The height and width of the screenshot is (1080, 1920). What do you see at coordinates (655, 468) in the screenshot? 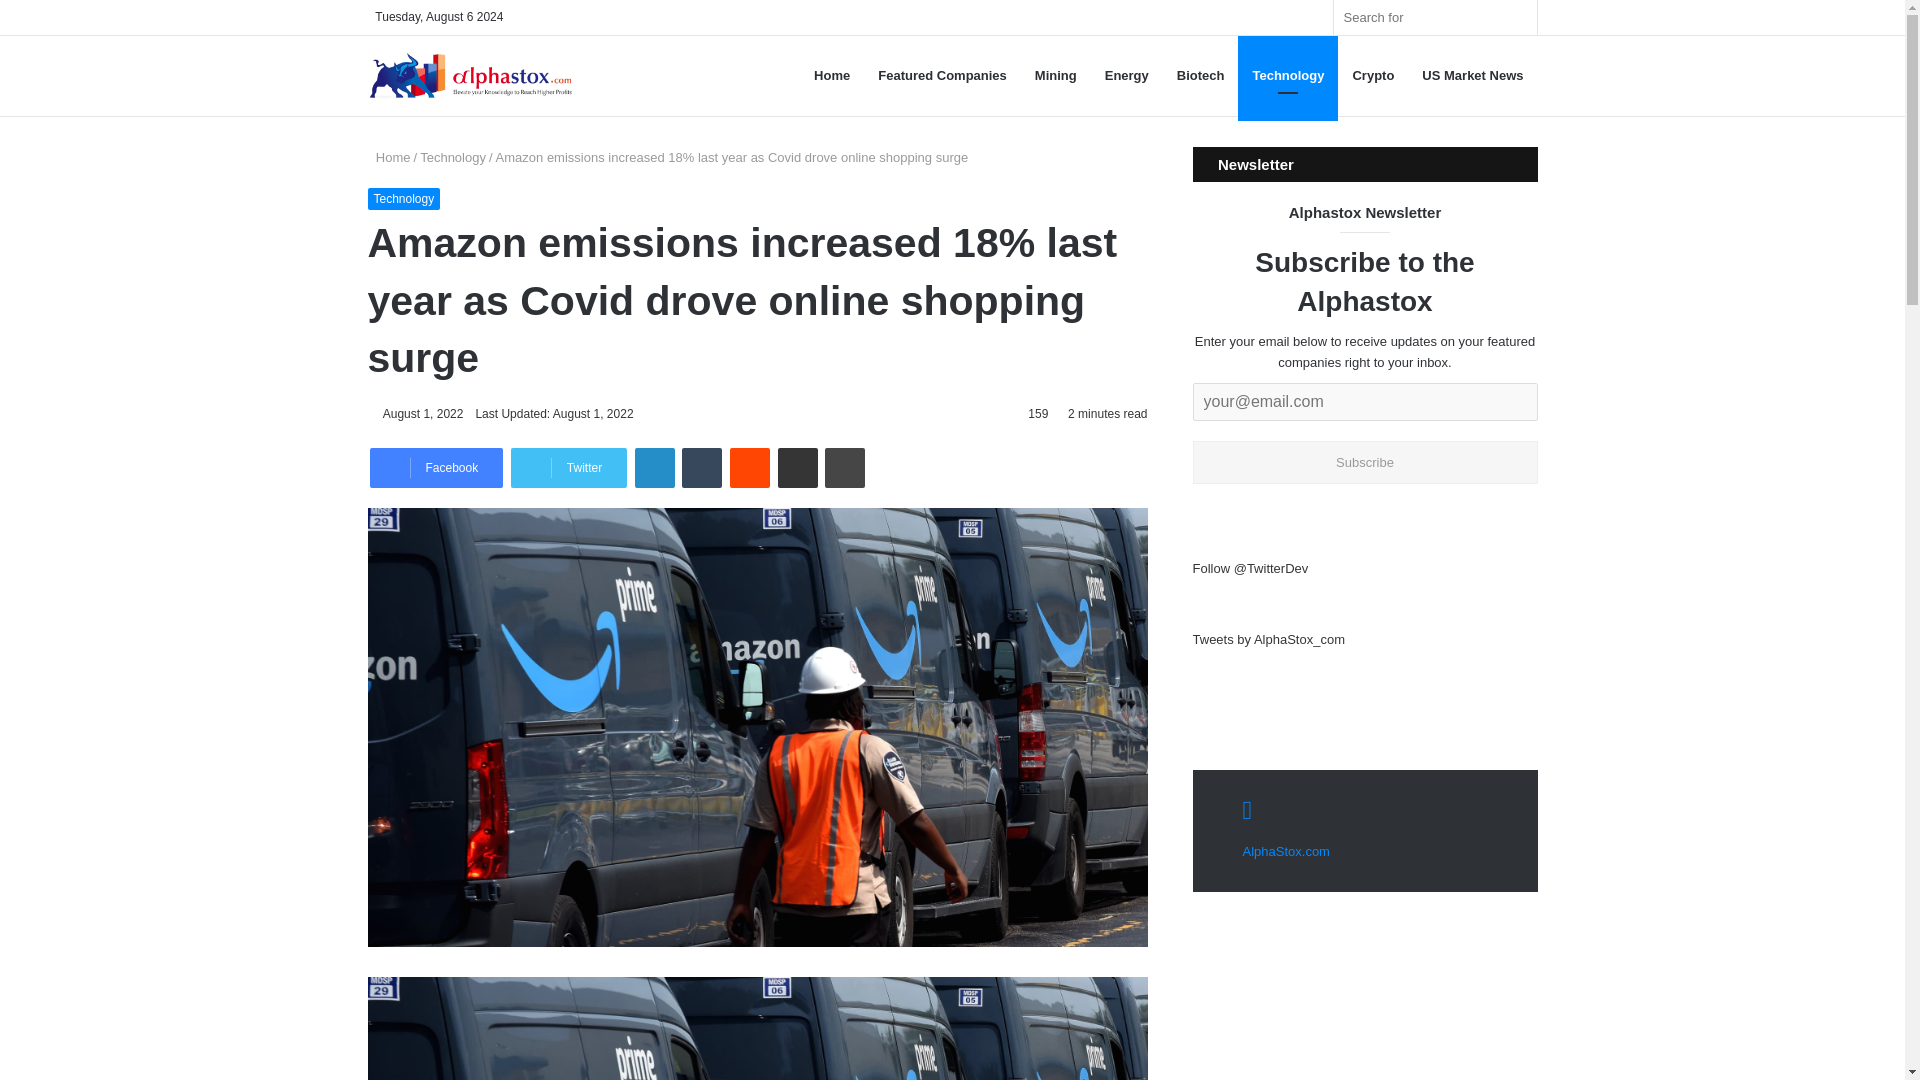
I see `LinkedIn` at bounding box center [655, 468].